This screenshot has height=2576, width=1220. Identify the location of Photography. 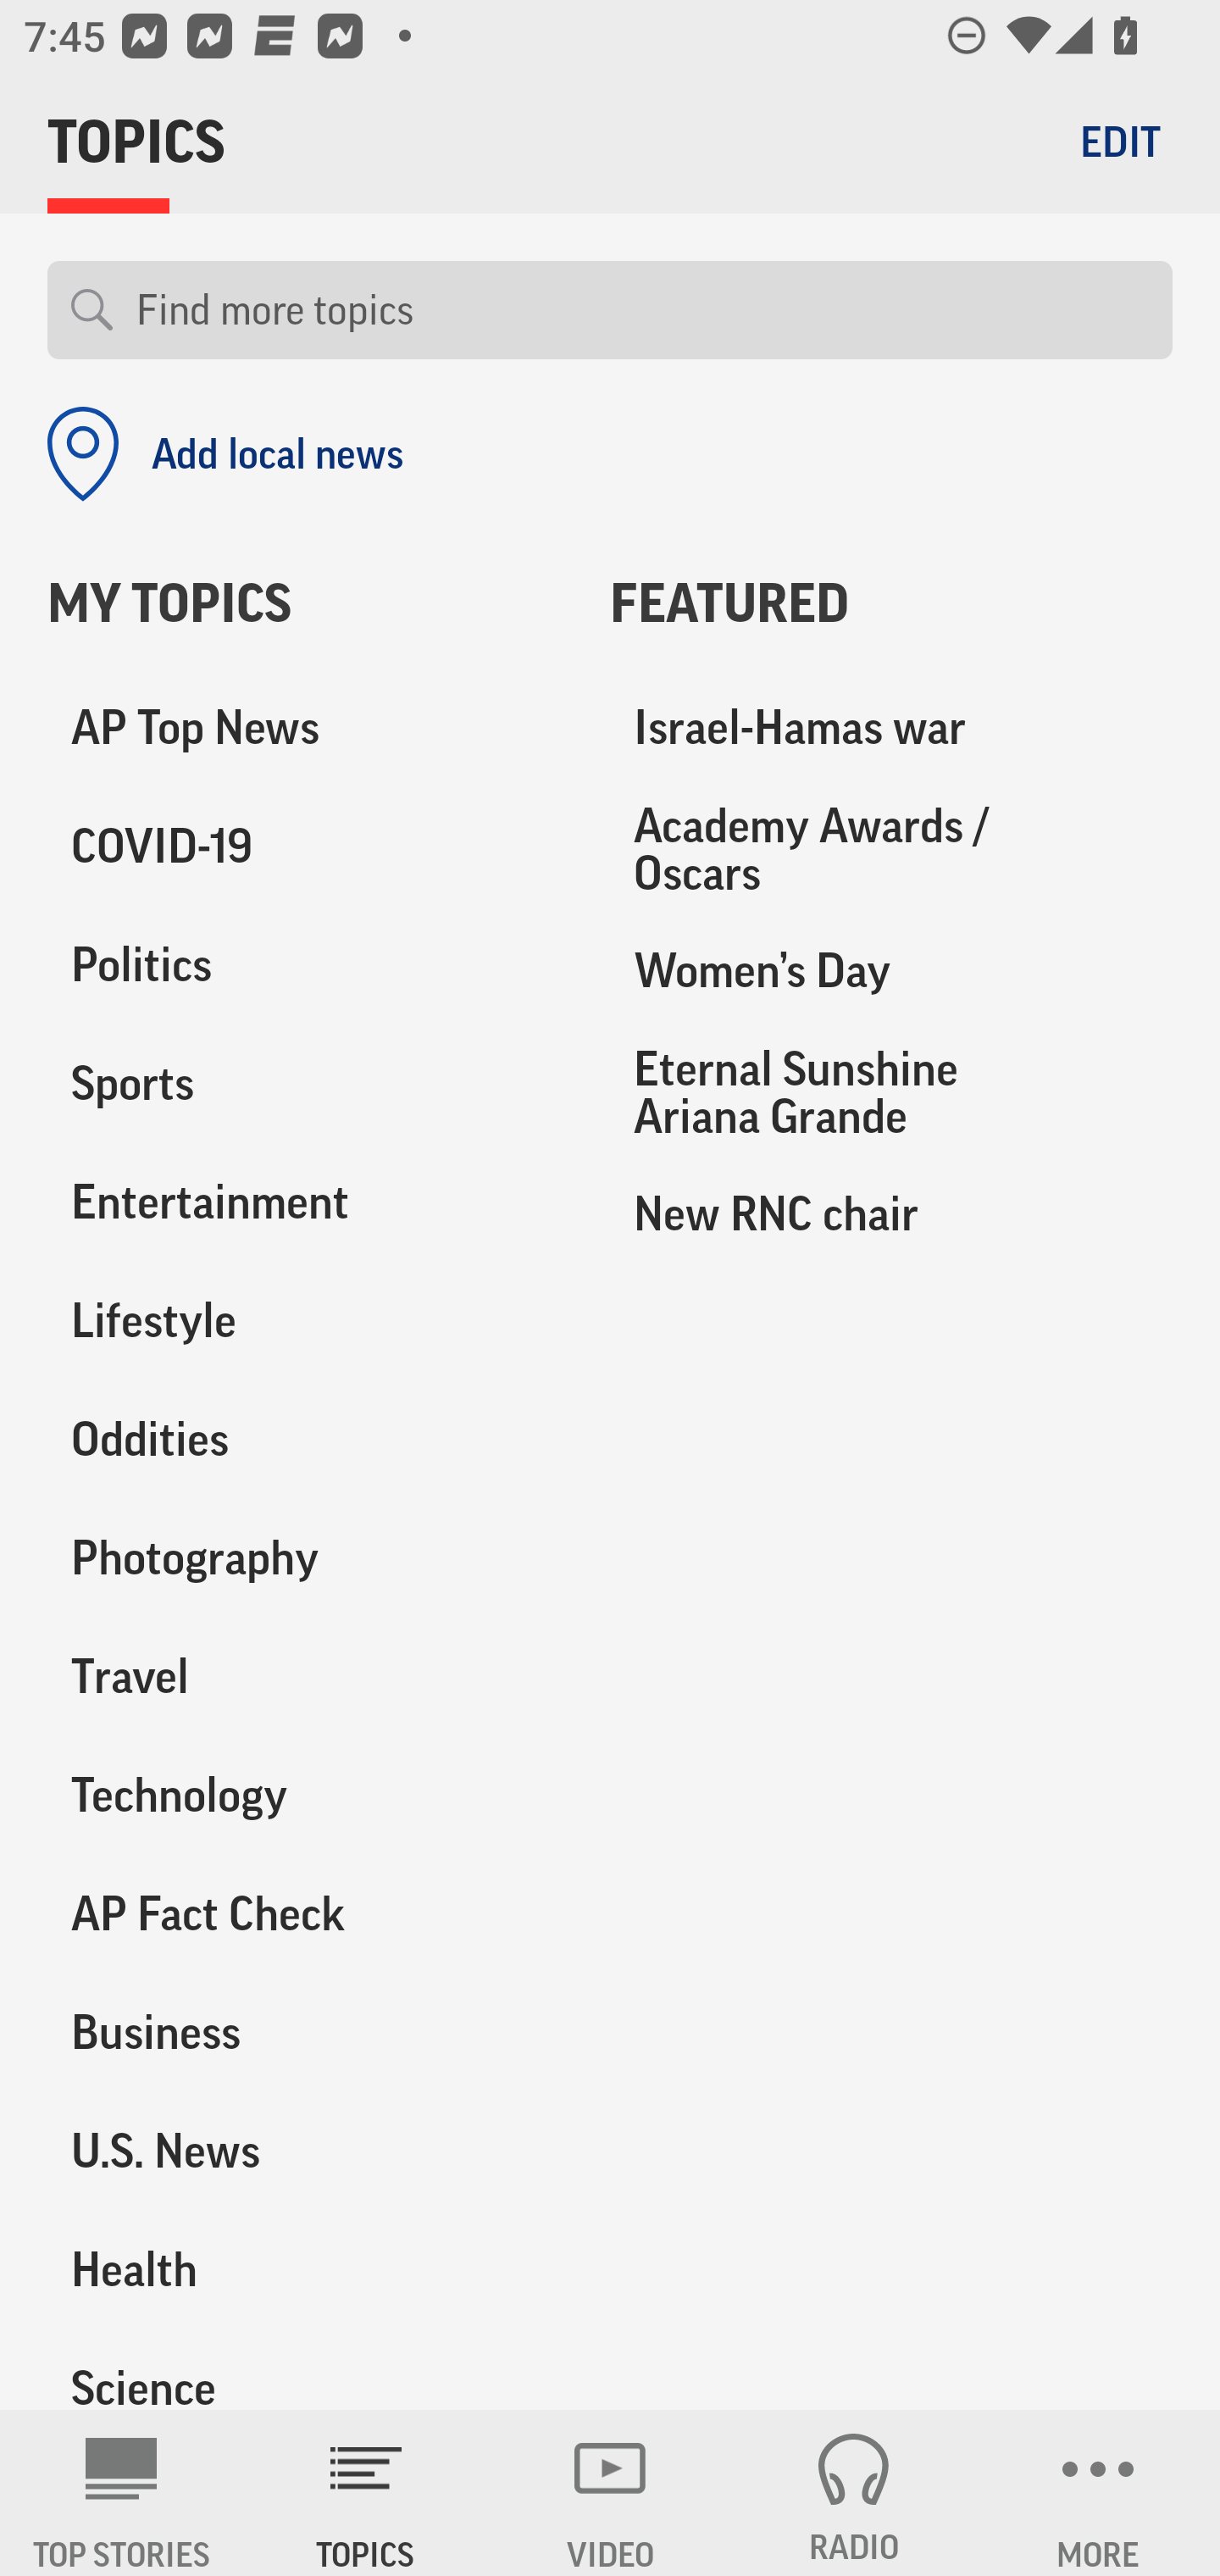
(305, 1558).